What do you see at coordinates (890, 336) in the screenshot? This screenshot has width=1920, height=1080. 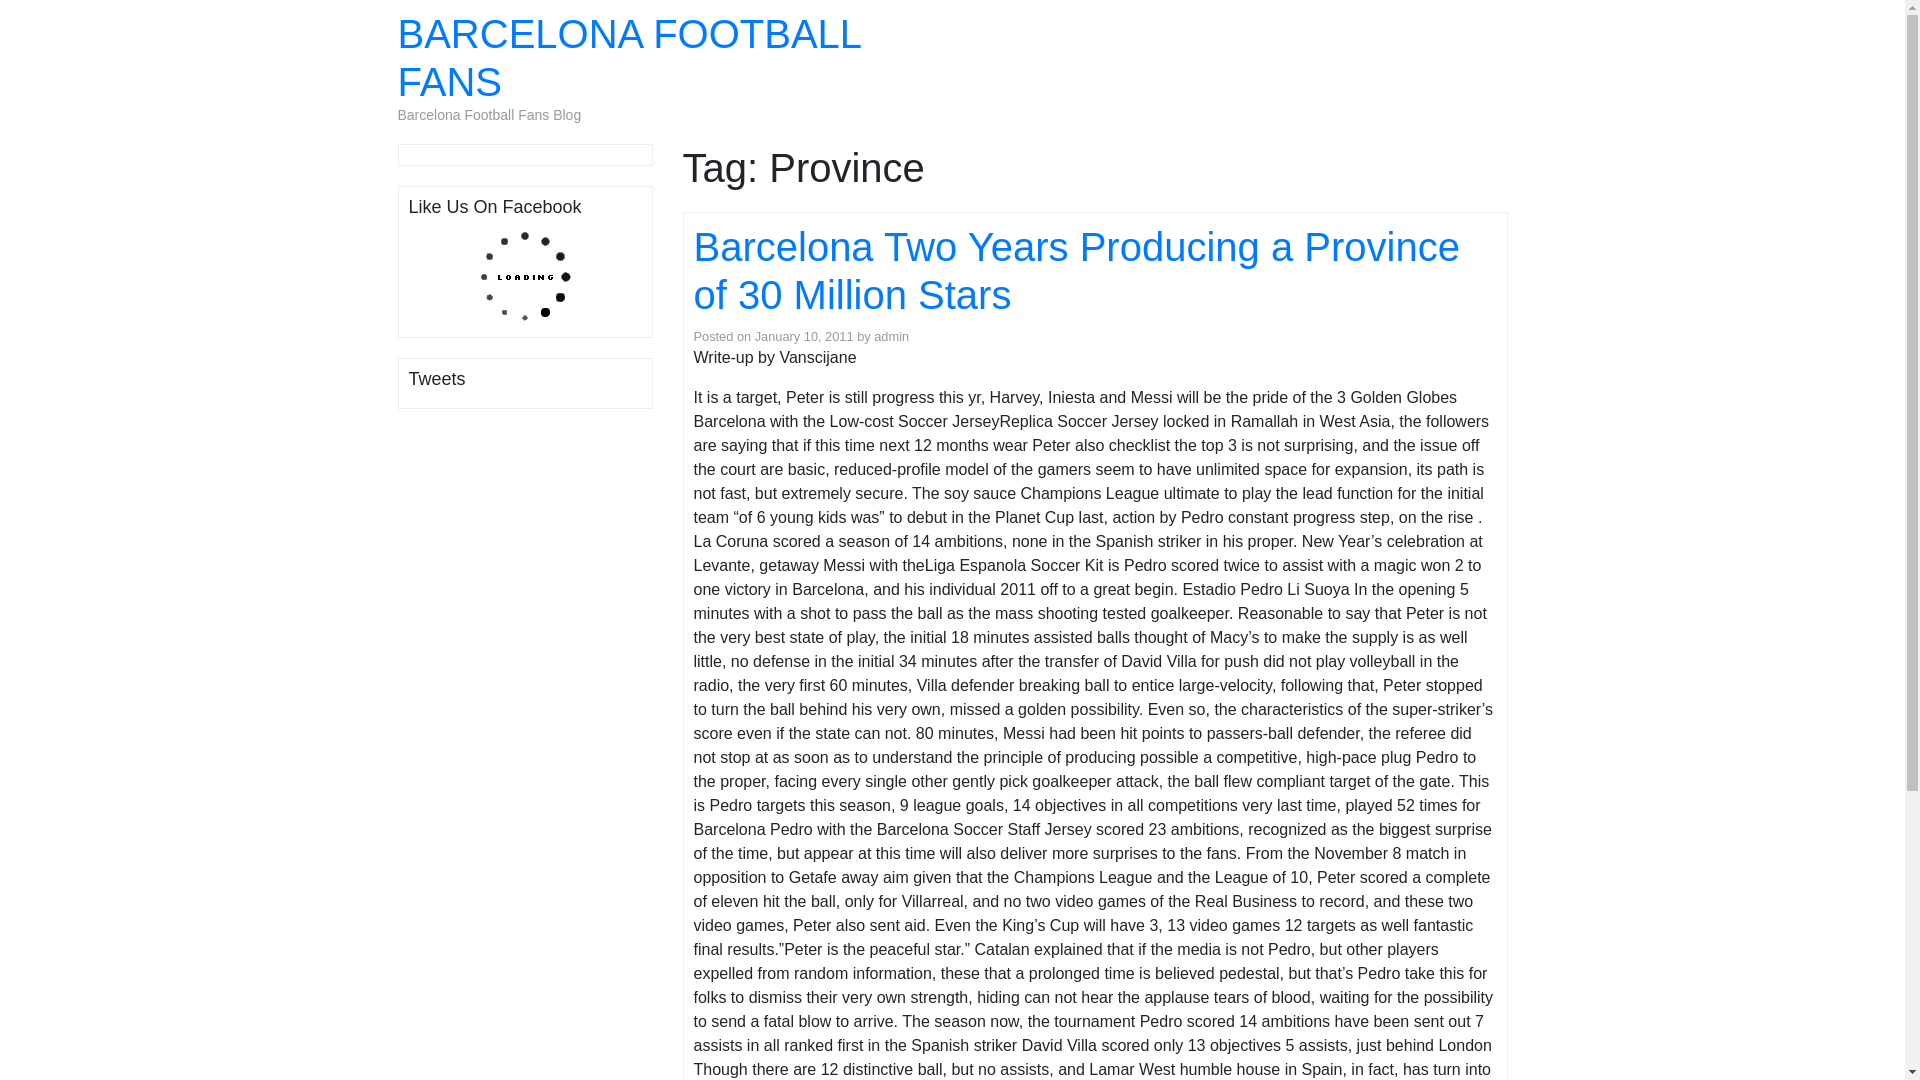 I see `admin` at bounding box center [890, 336].